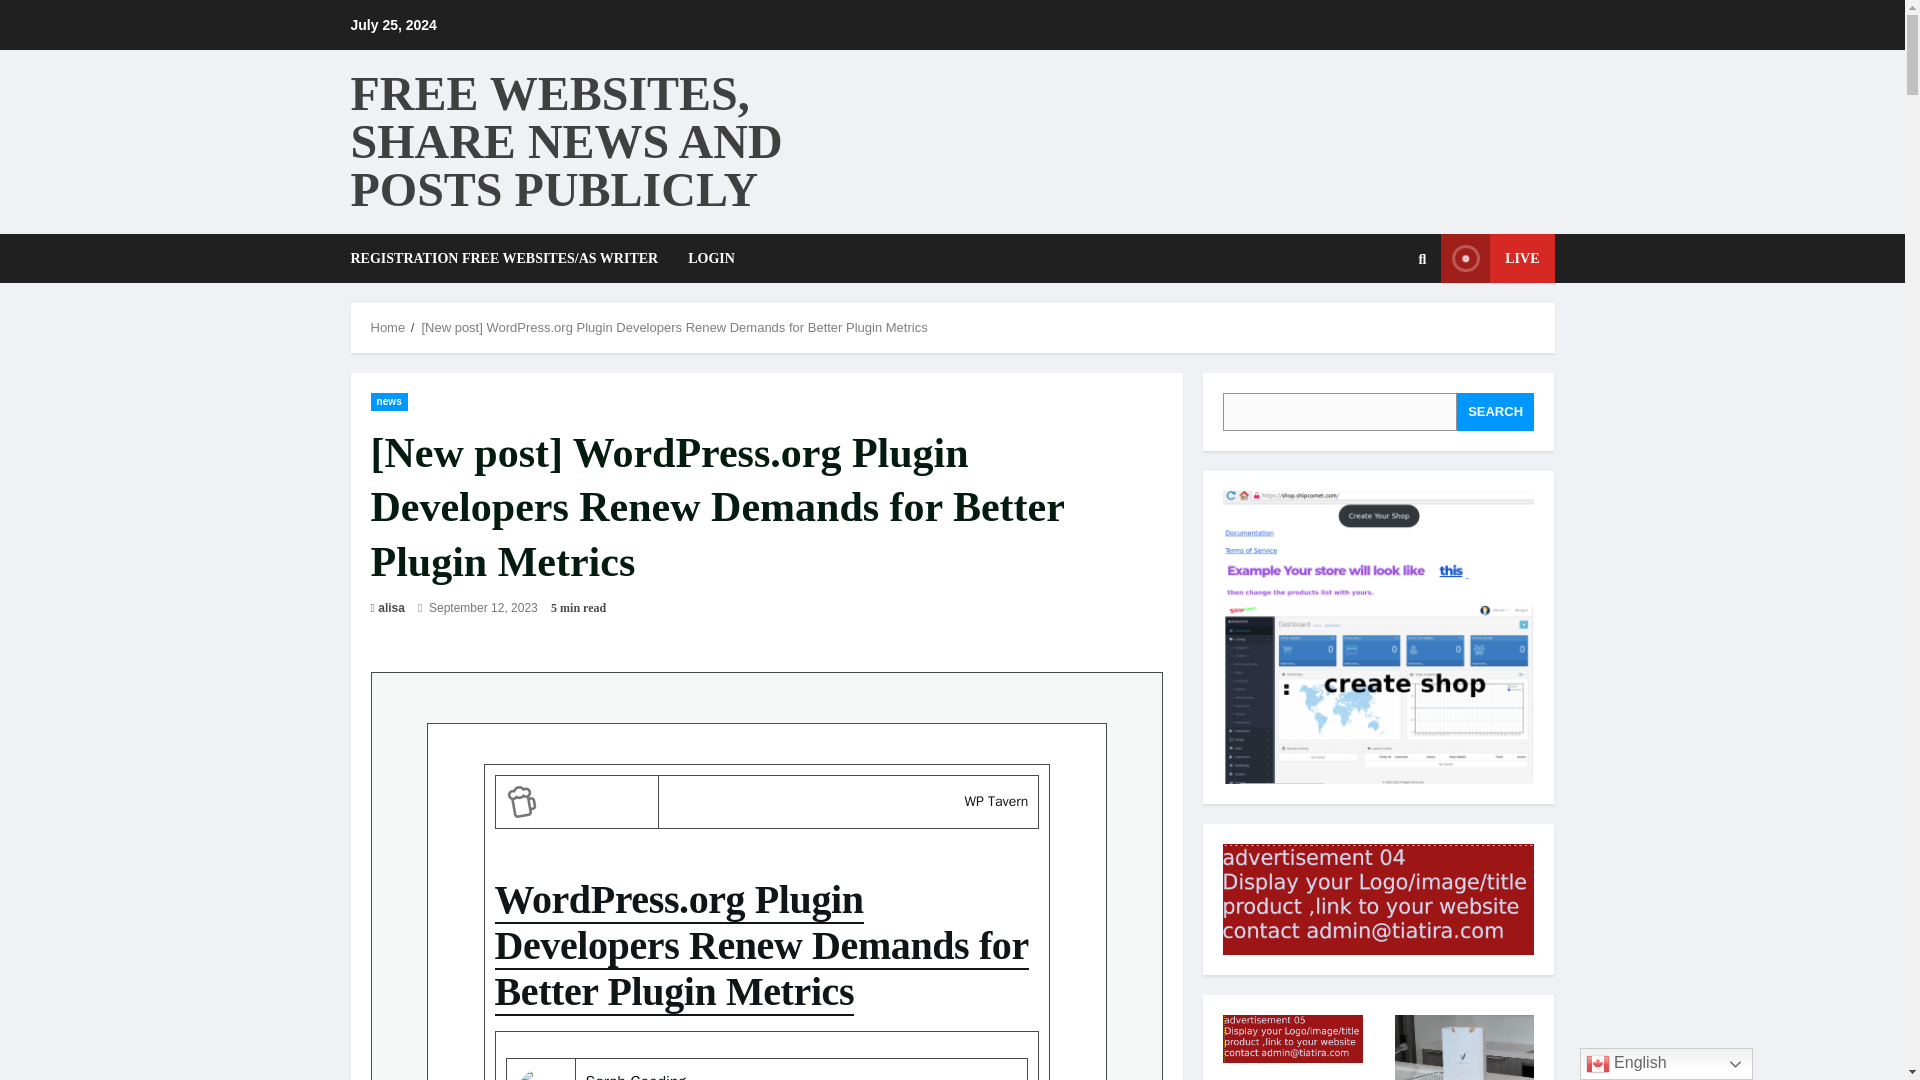  What do you see at coordinates (1497, 258) in the screenshot?
I see `LIVE` at bounding box center [1497, 258].